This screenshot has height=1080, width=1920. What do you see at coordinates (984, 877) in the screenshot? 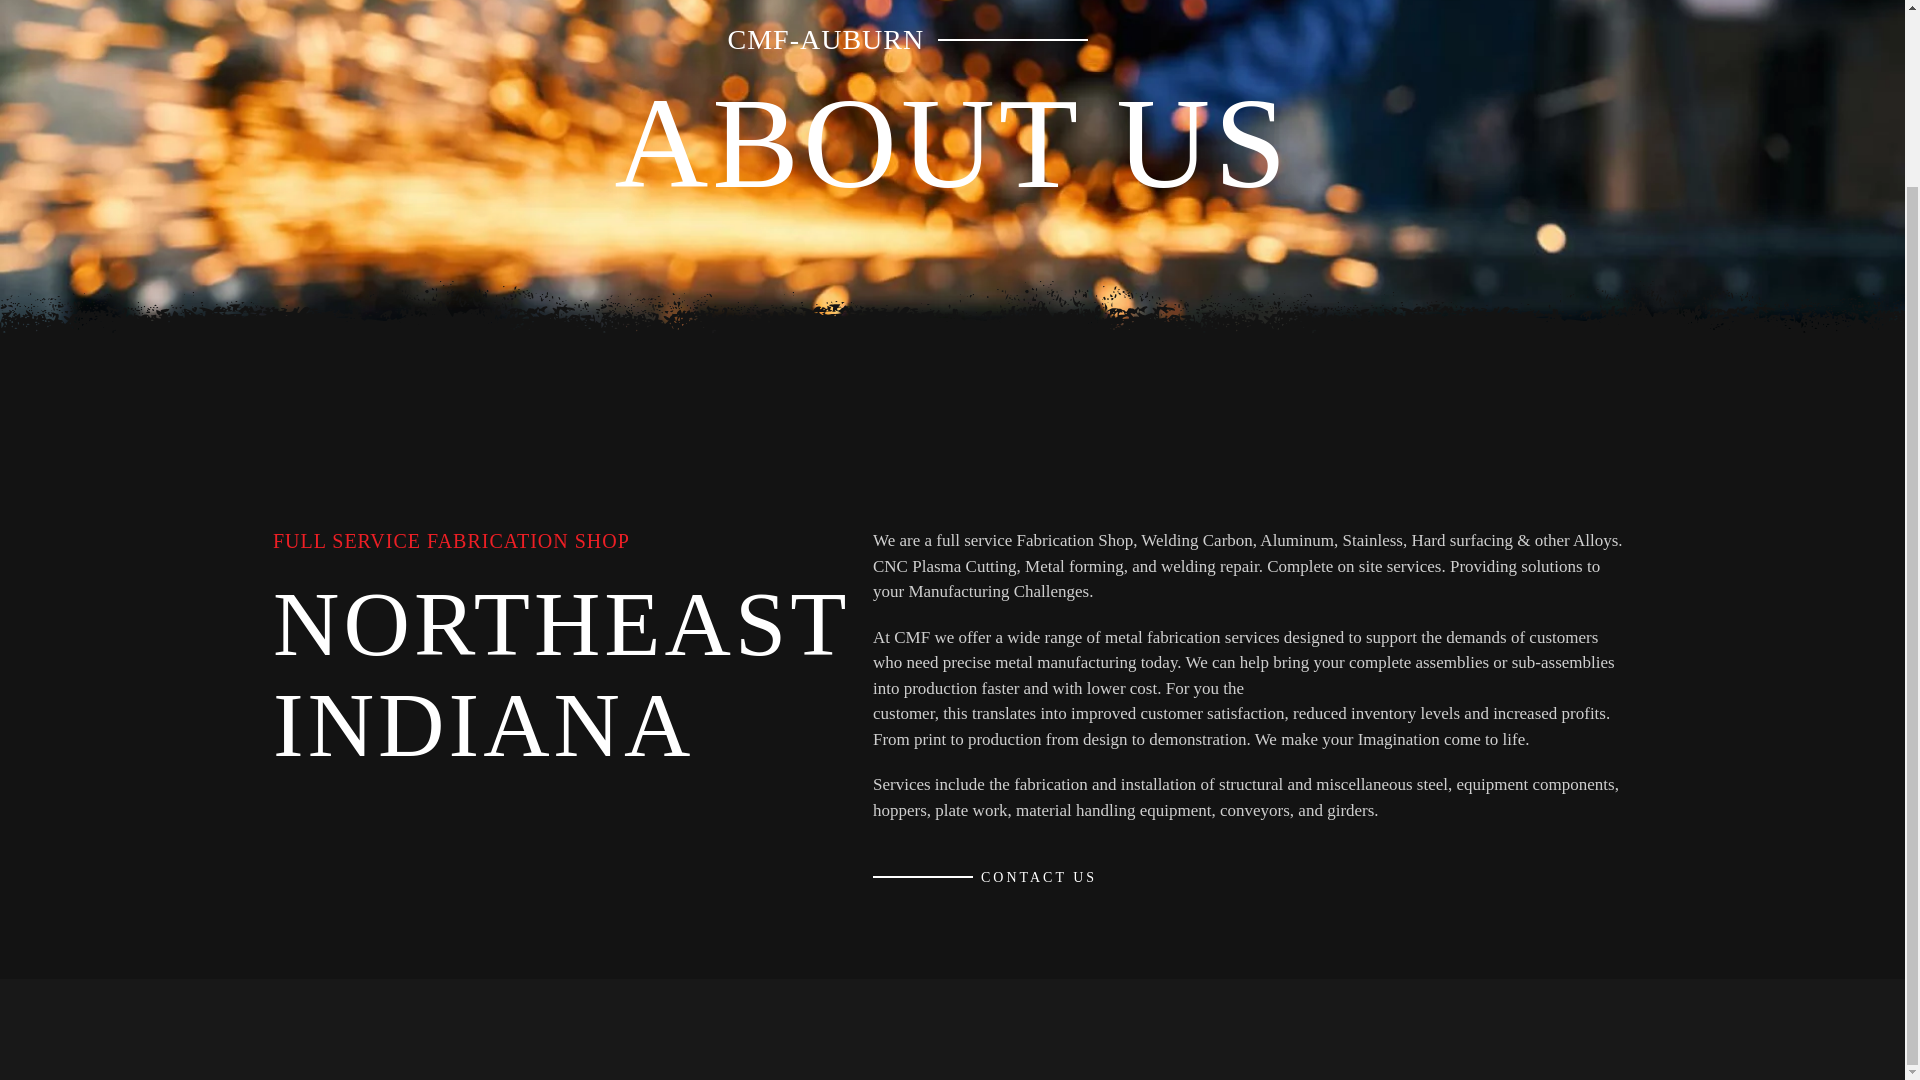
I see `CONTACT US` at bounding box center [984, 877].